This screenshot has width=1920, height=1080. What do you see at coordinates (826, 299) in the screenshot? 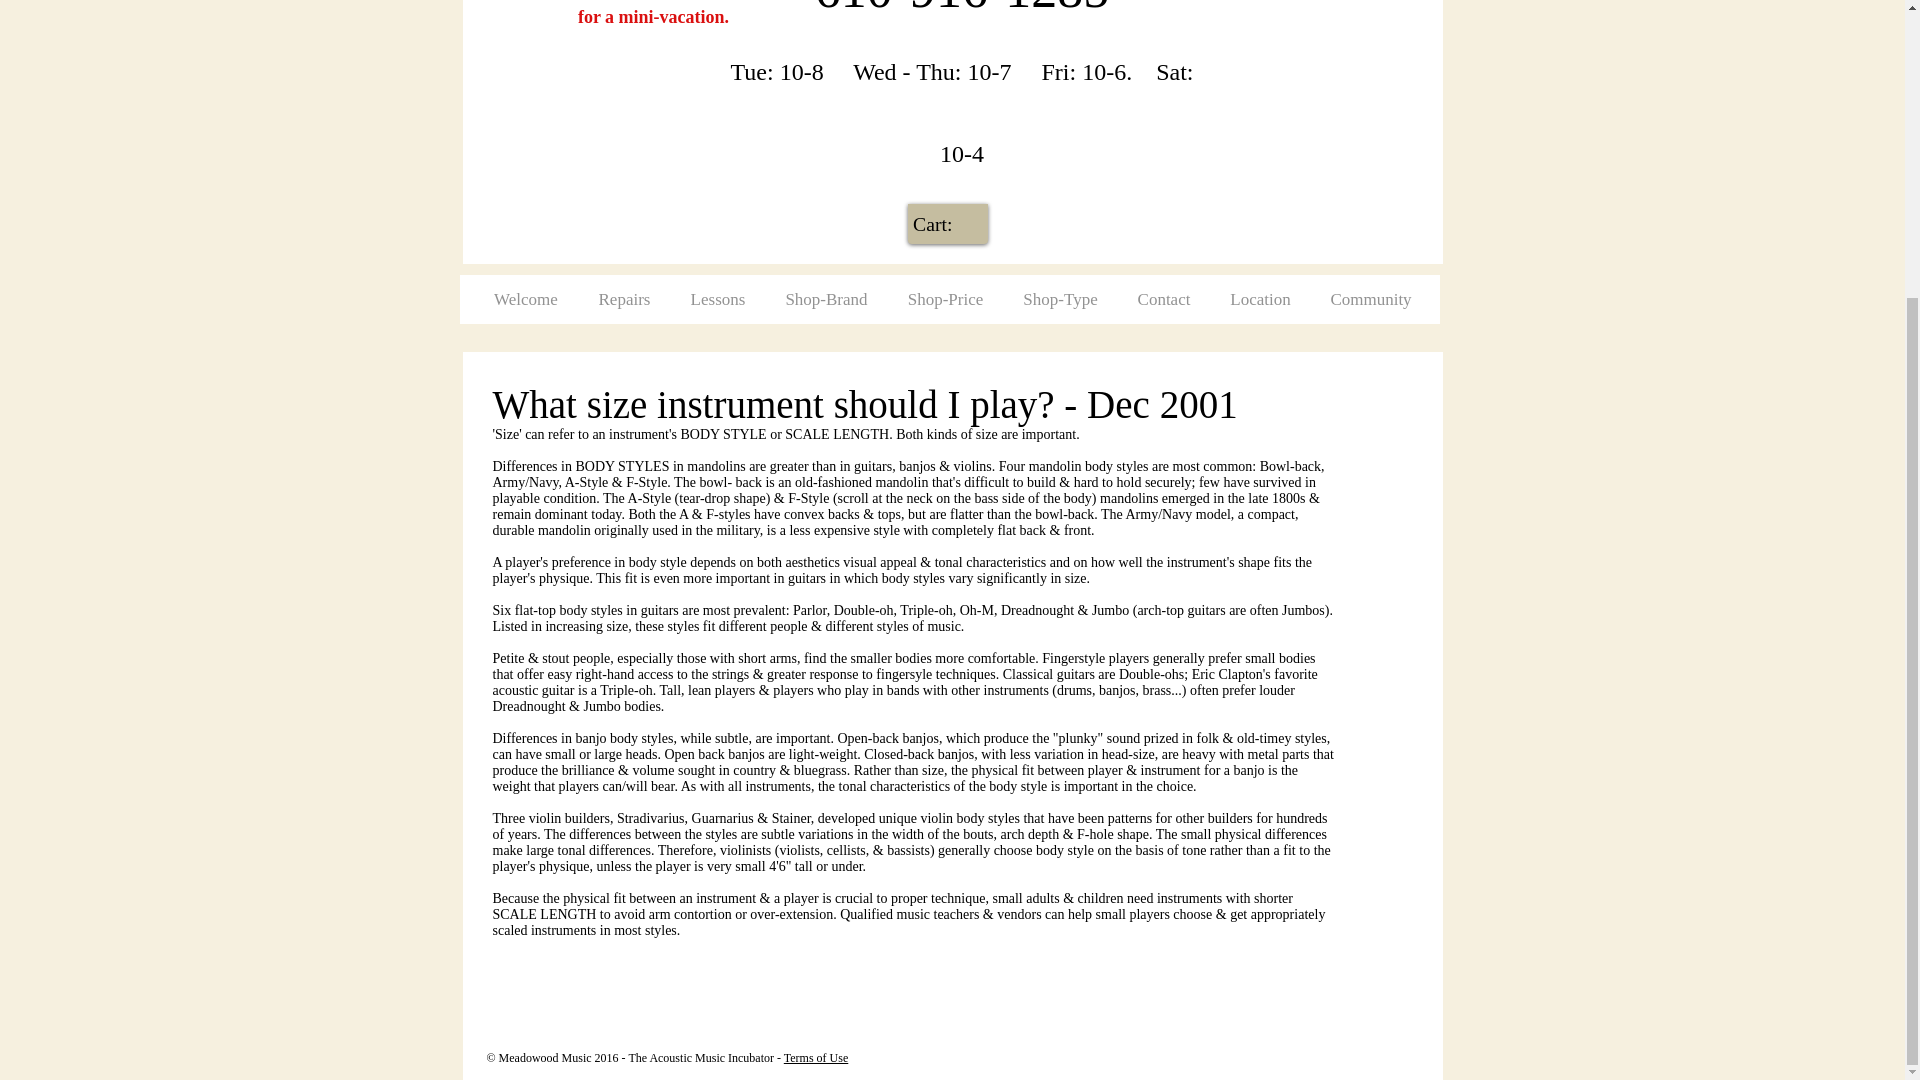
I see `Shop-Brand` at bounding box center [826, 299].